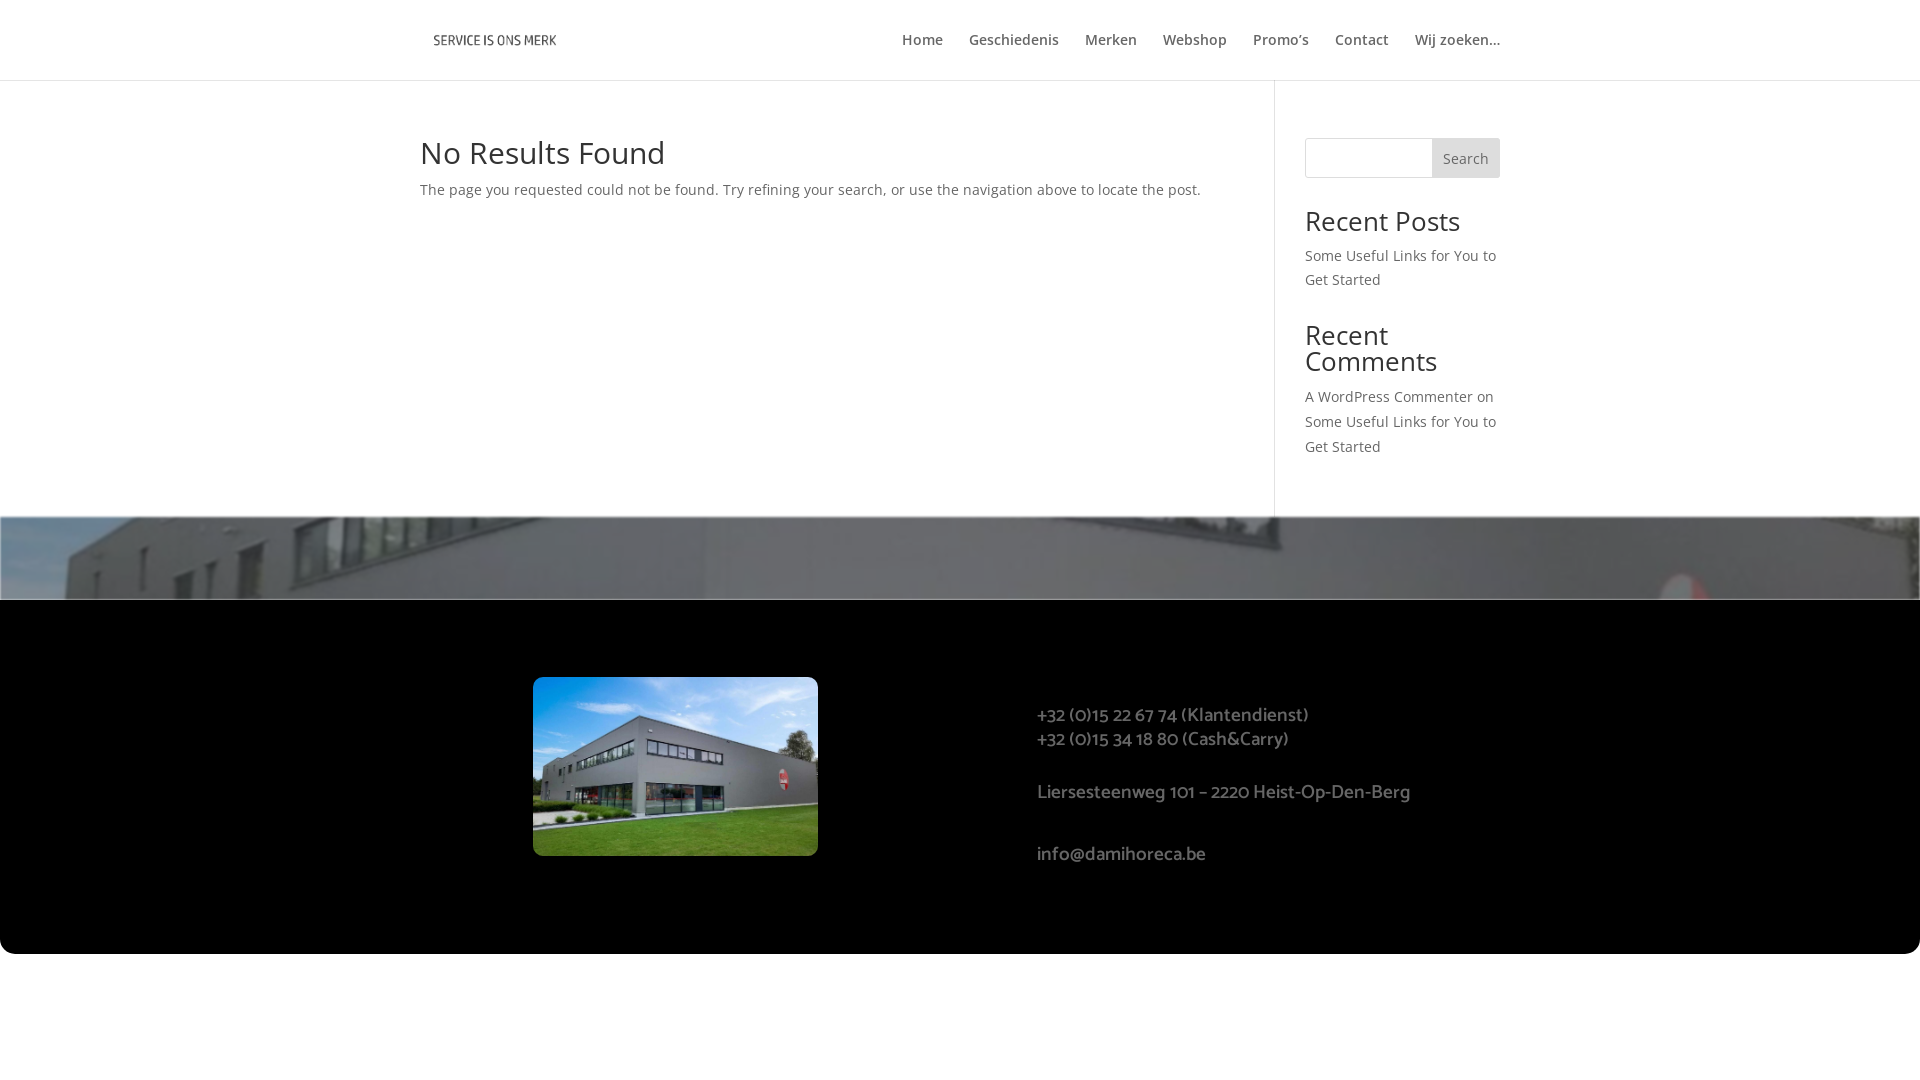 Image resolution: width=1920 pixels, height=1080 pixels. What do you see at coordinates (1466, 158) in the screenshot?
I see `Search` at bounding box center [1466, 158].